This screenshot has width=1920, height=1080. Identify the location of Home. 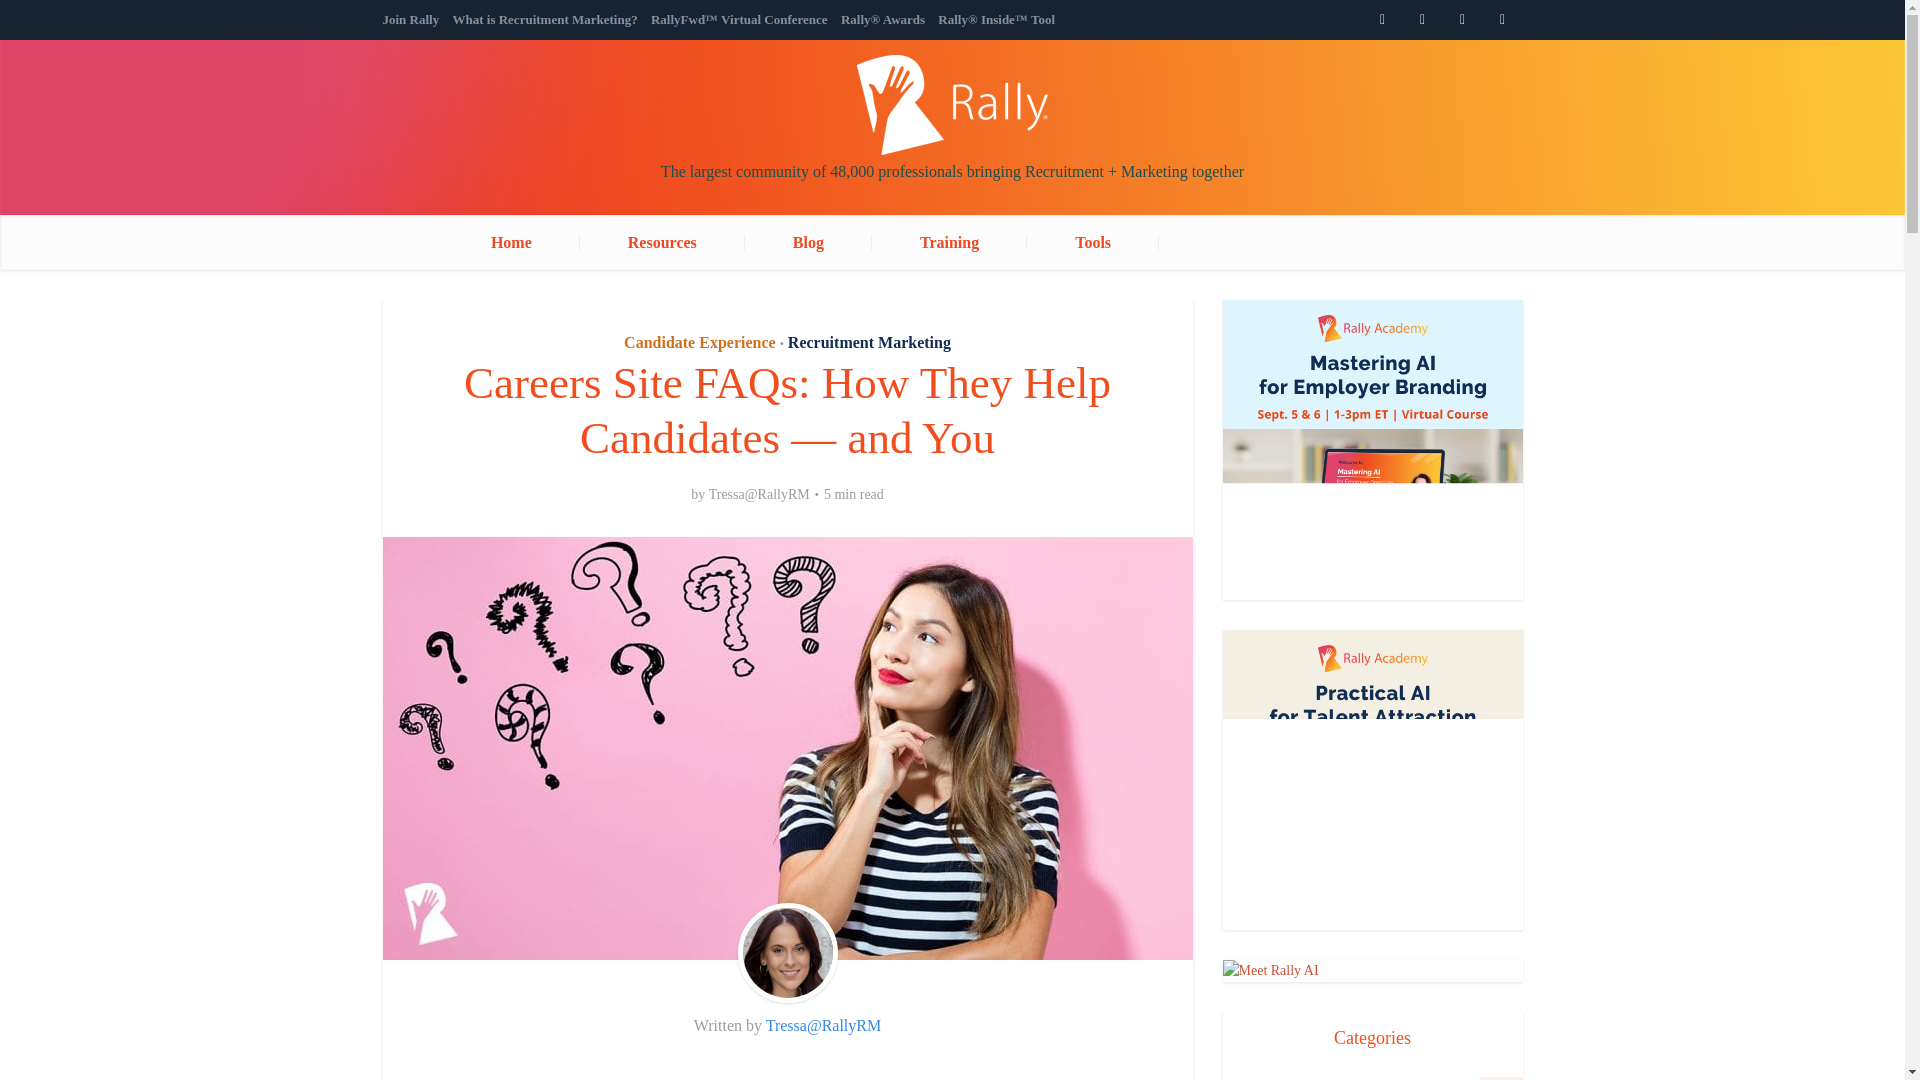
(535, 242).